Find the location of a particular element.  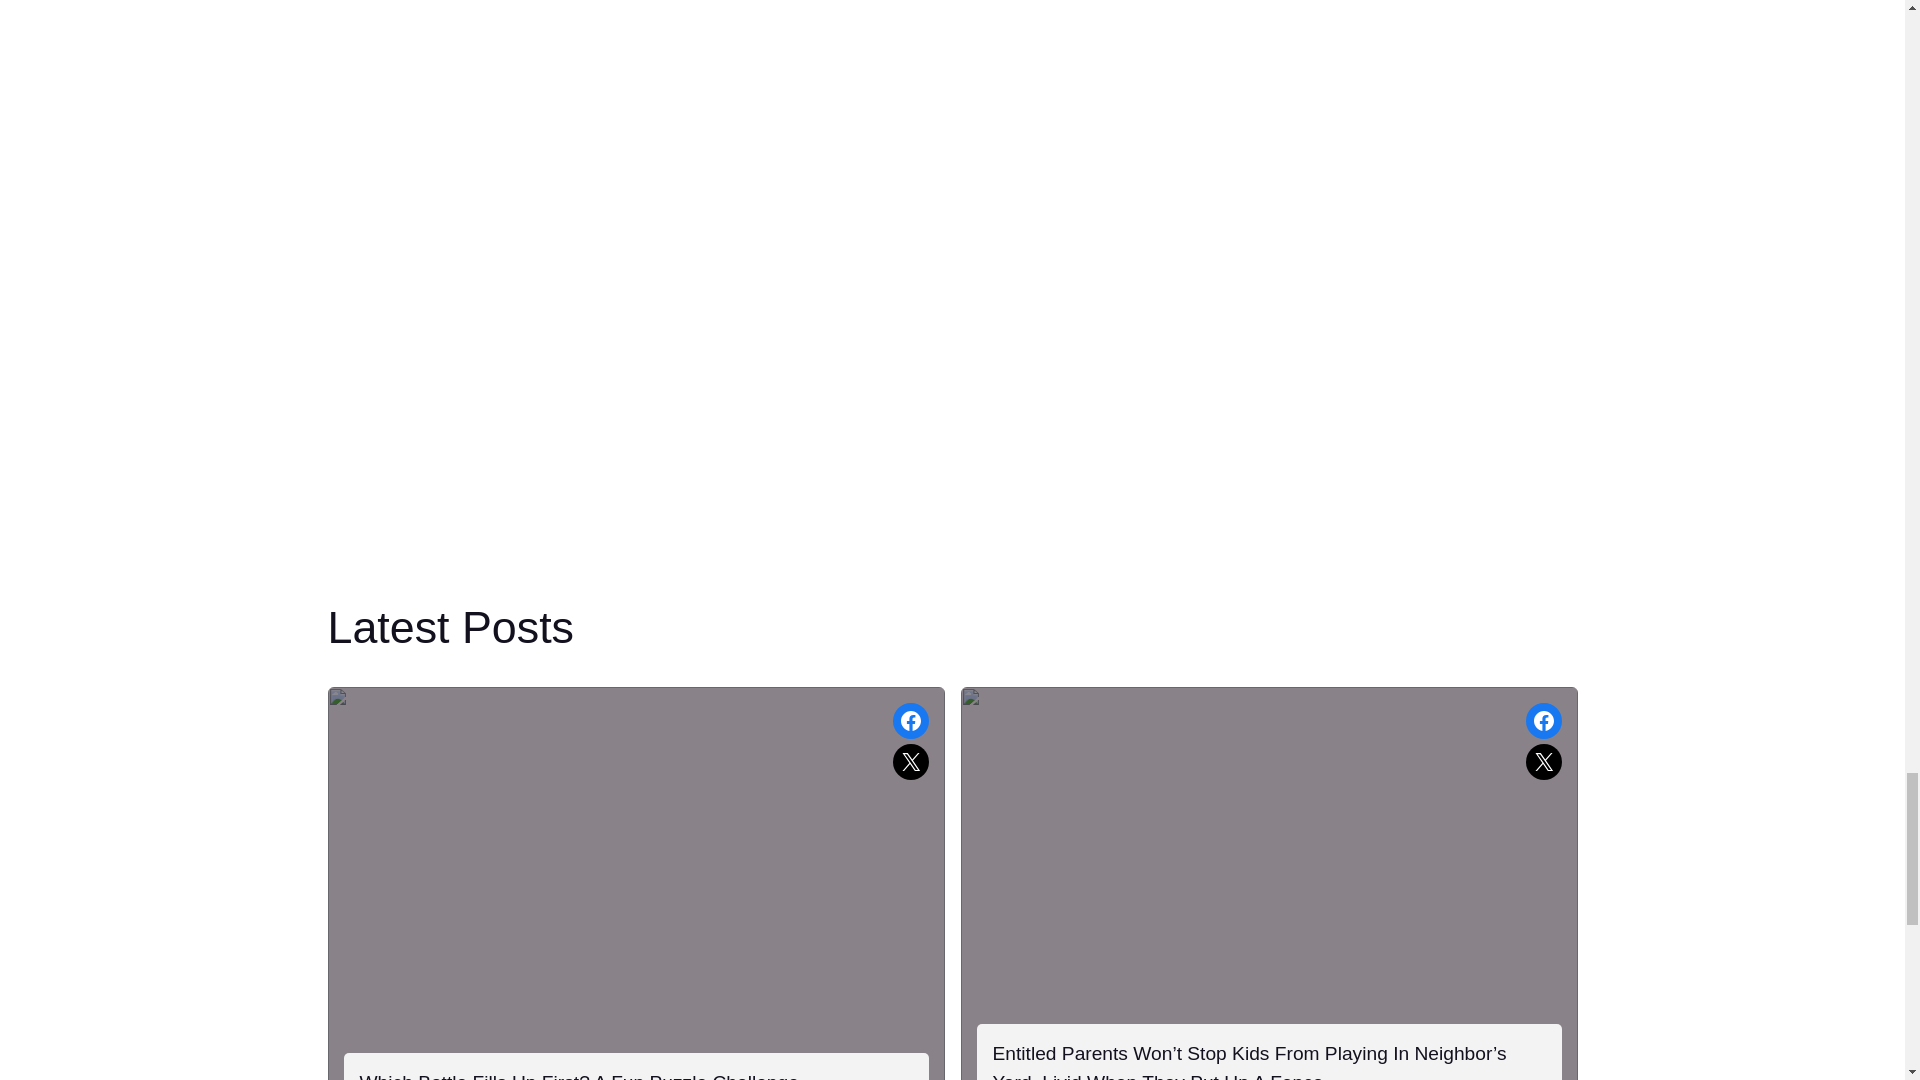

Facebook is located at coordinates (1544, 720).